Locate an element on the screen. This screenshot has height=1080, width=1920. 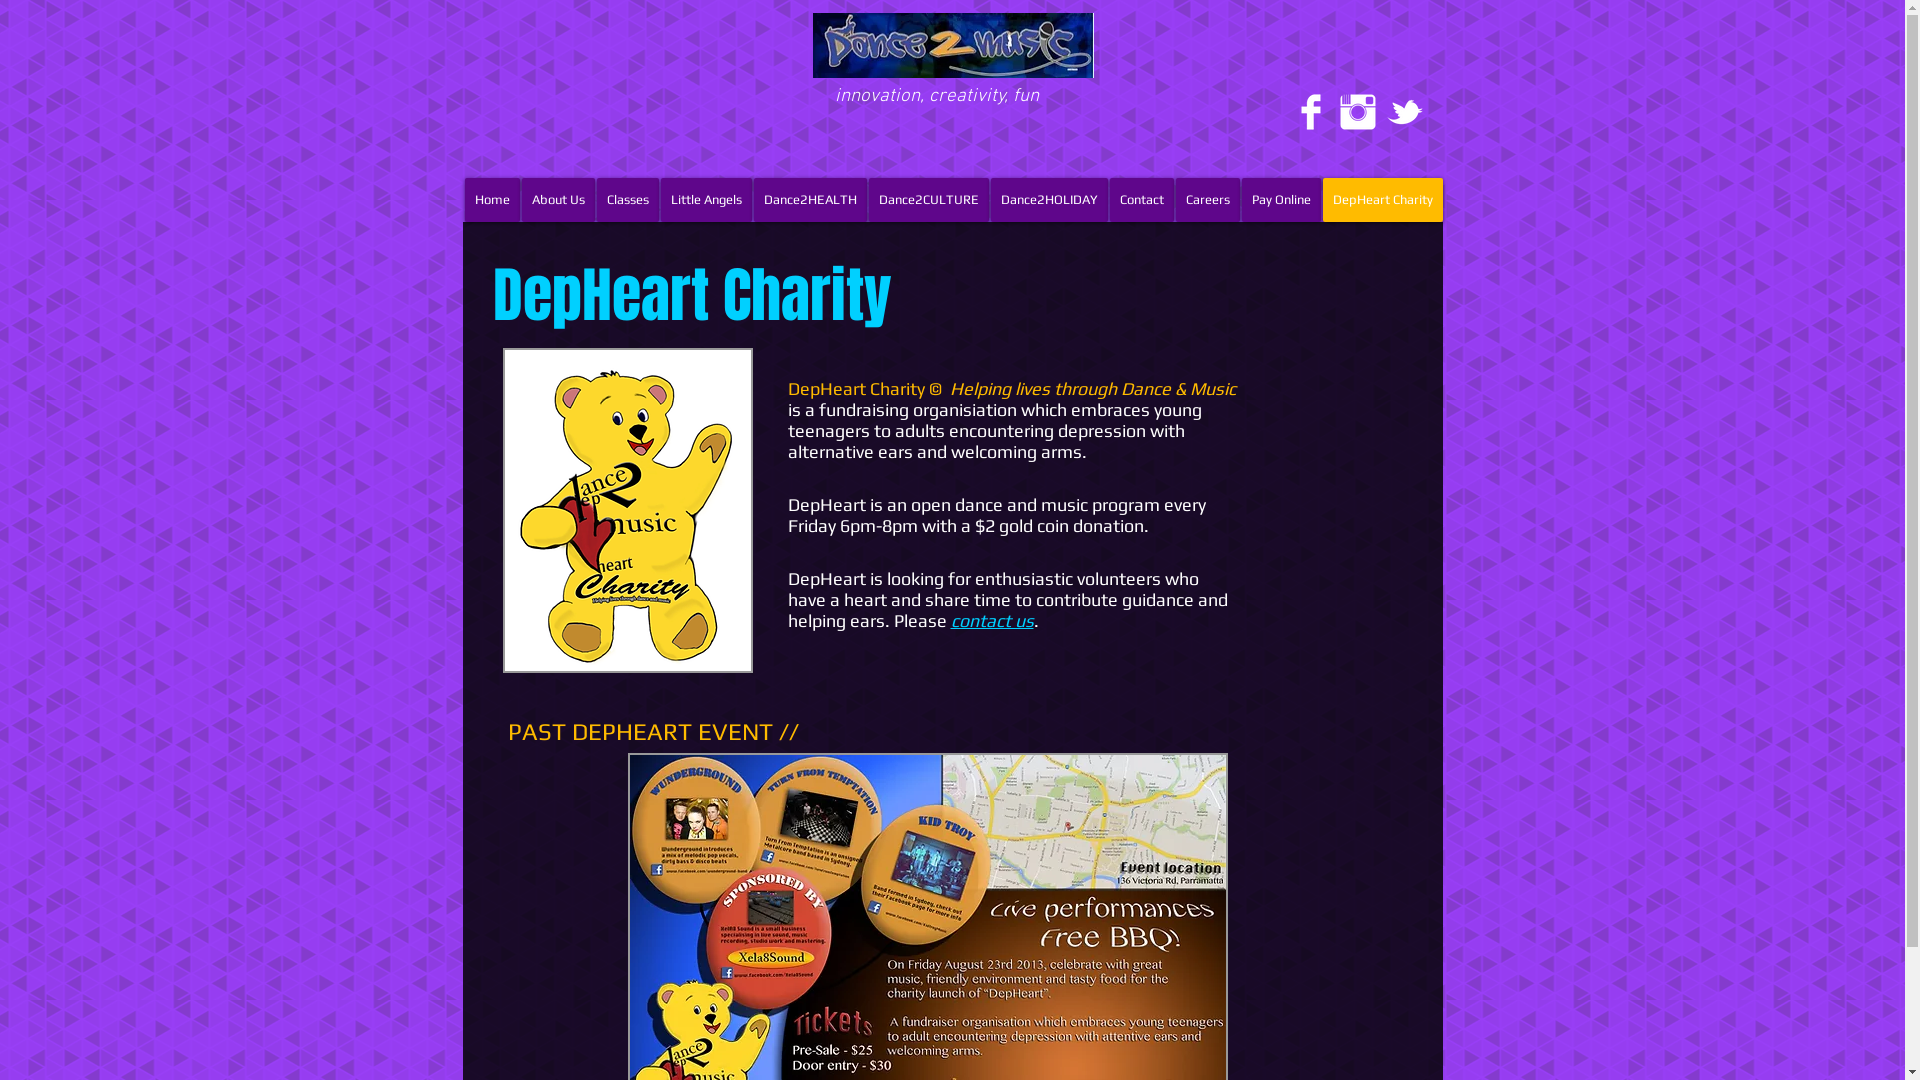
About Us is located at coordinates (558, 200).